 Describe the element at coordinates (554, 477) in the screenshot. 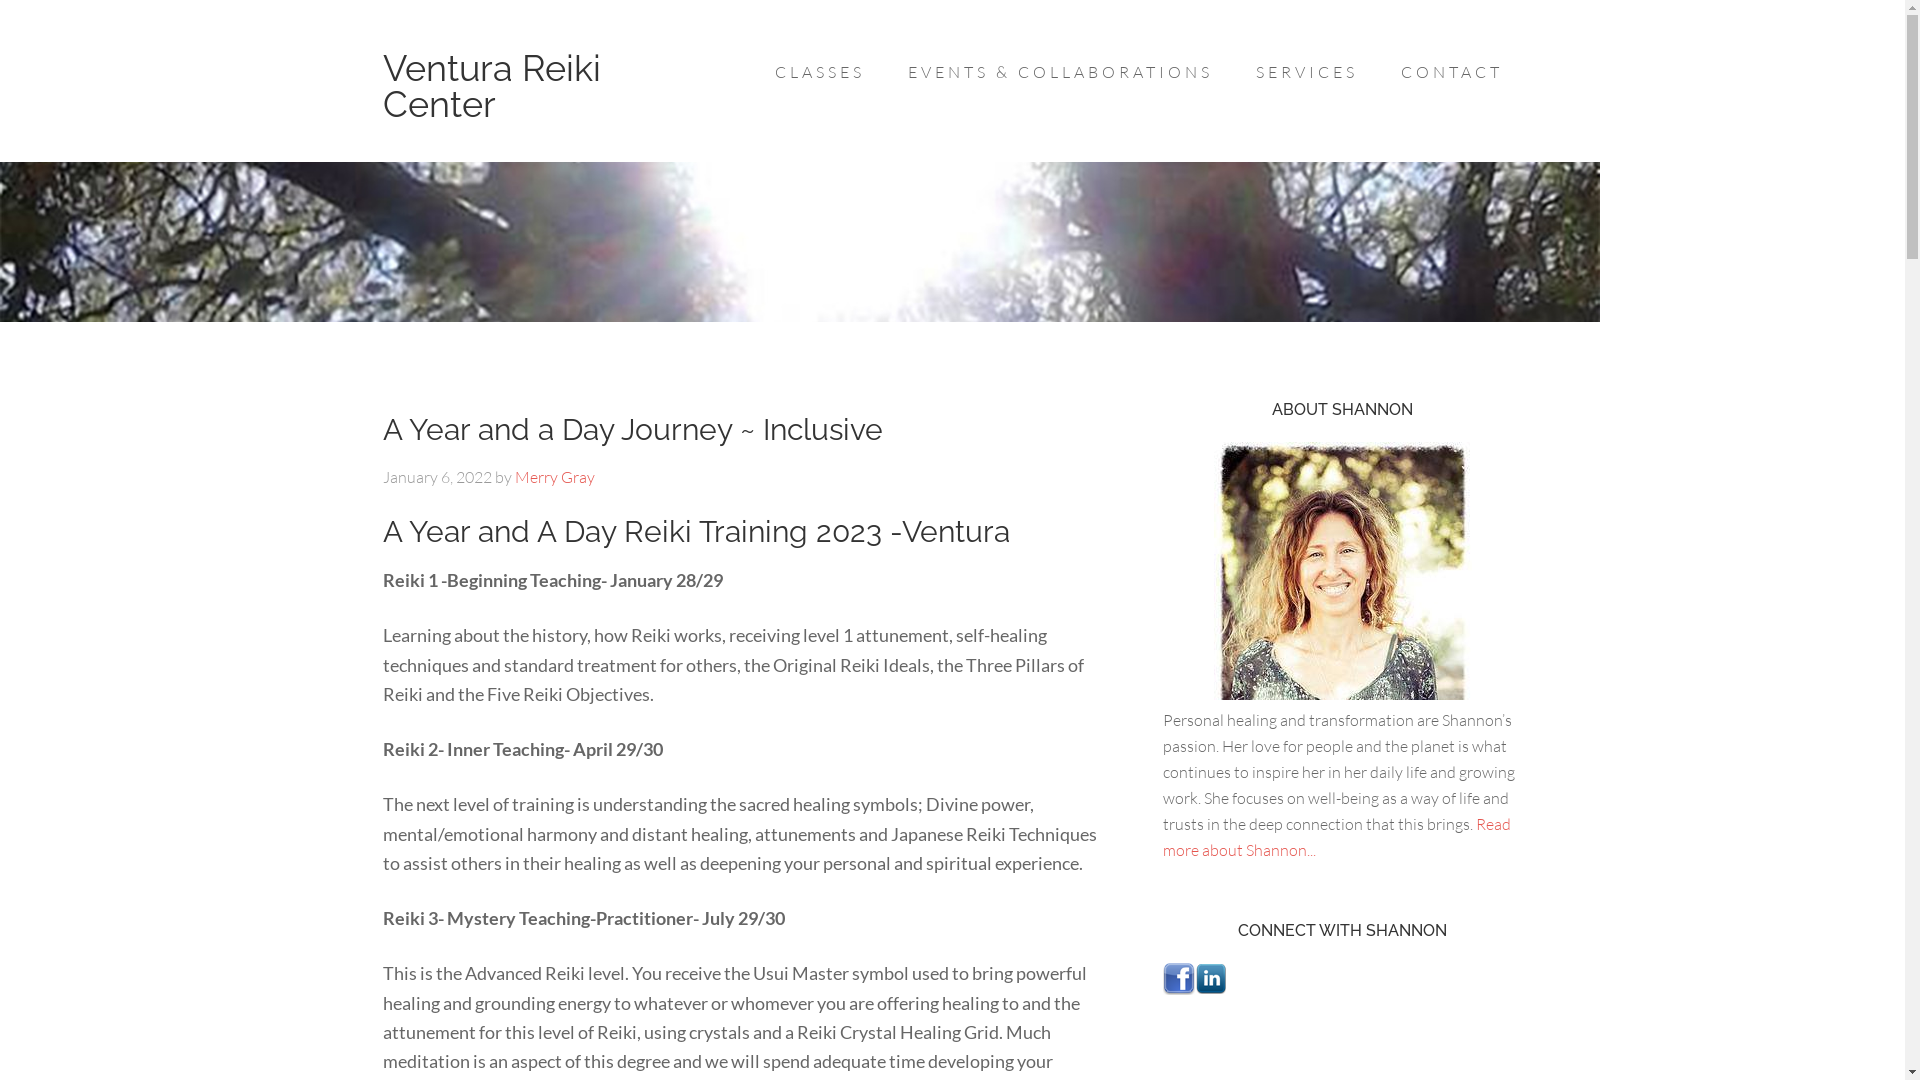

I see `Merry Gray` at that location.